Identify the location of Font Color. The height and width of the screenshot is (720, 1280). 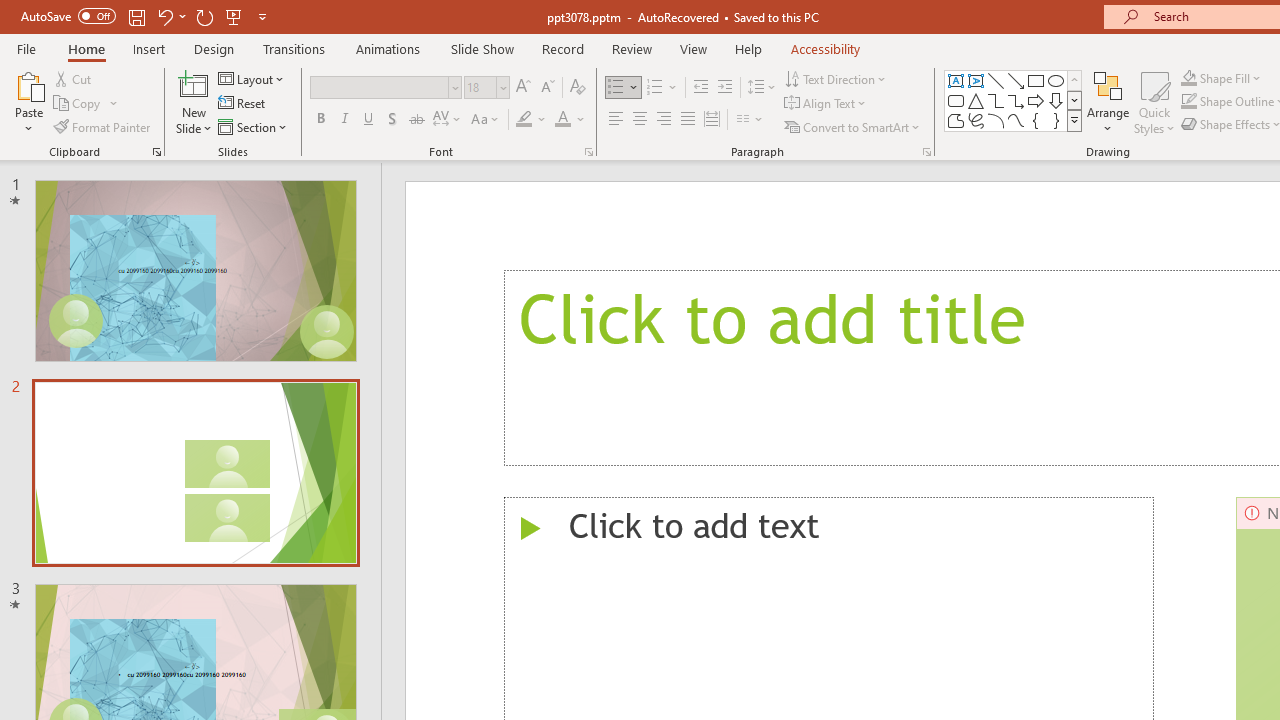
(570, 120).